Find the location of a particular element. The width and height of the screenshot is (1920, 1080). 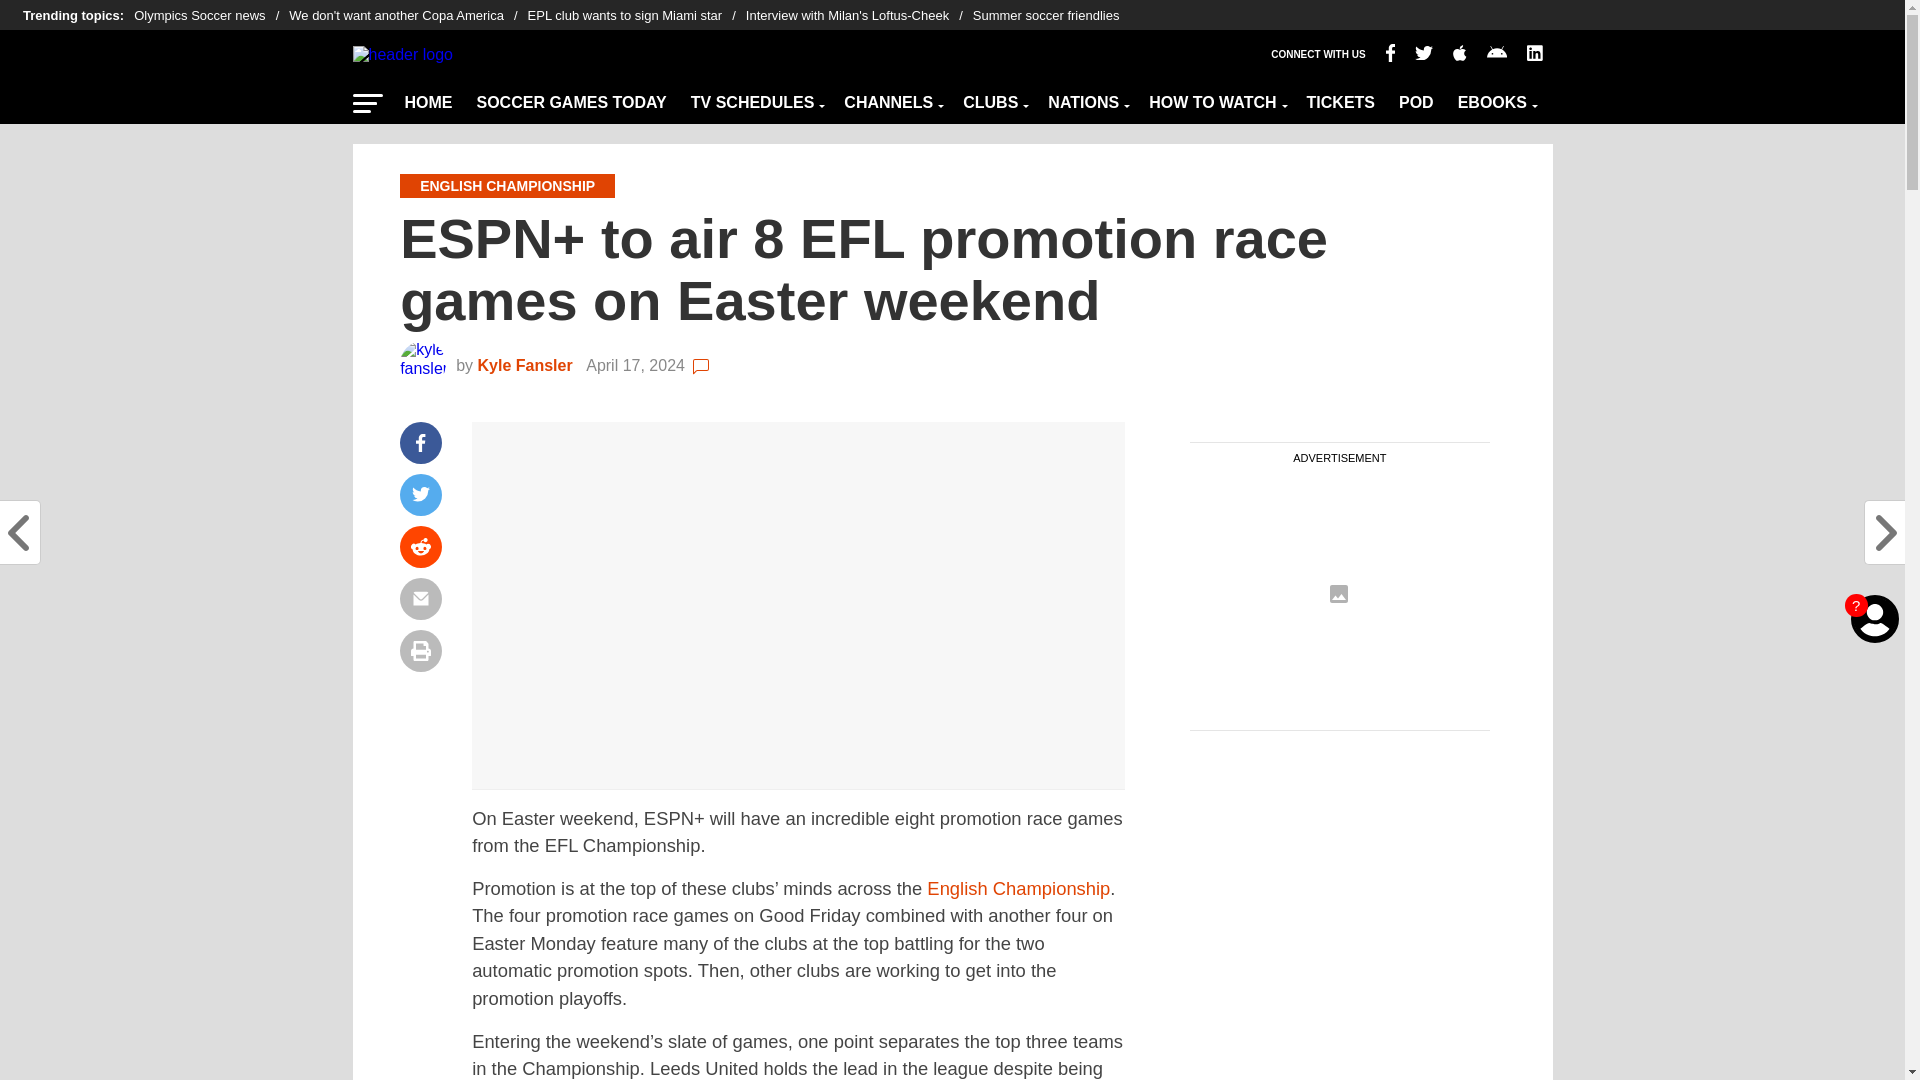

TV SCHEDULES is located at coordinates (756, 98).